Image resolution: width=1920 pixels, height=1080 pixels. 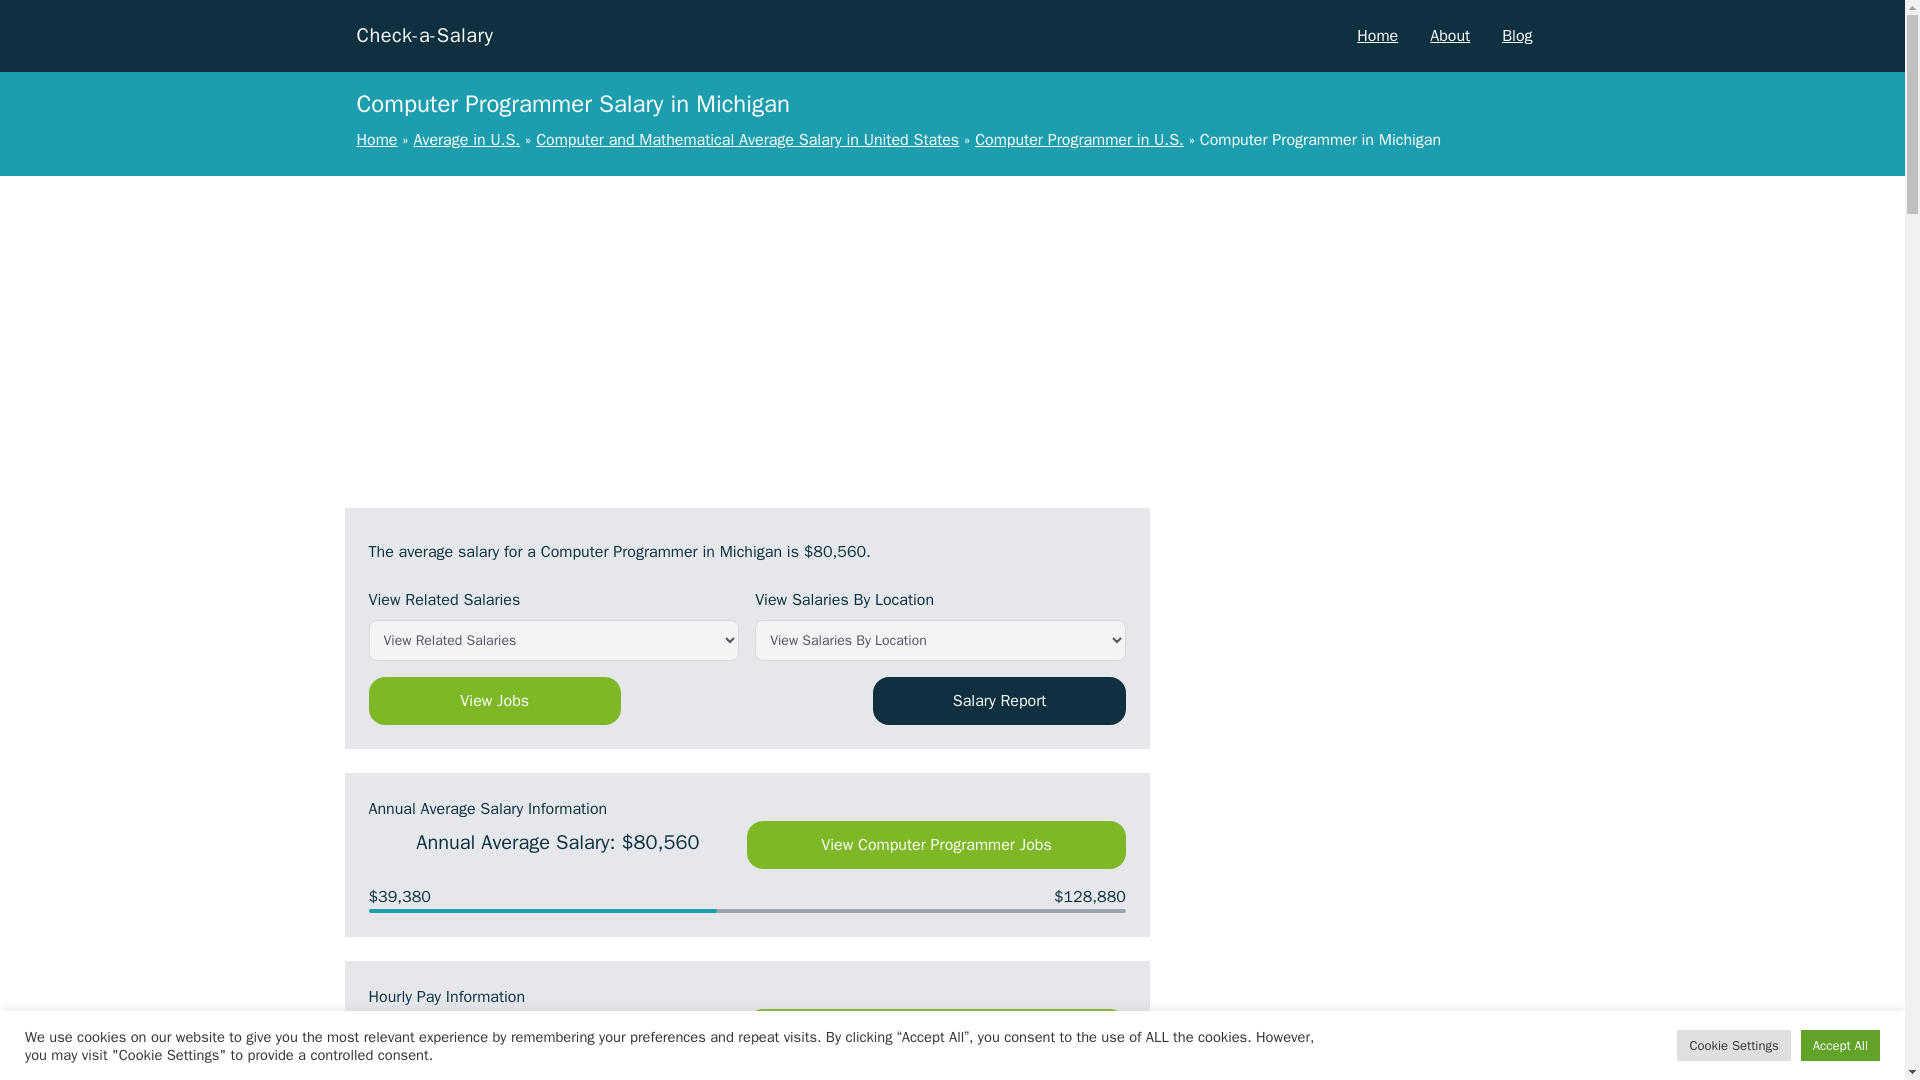 I want to click on Average in U.S., so click(x=466, y=140).